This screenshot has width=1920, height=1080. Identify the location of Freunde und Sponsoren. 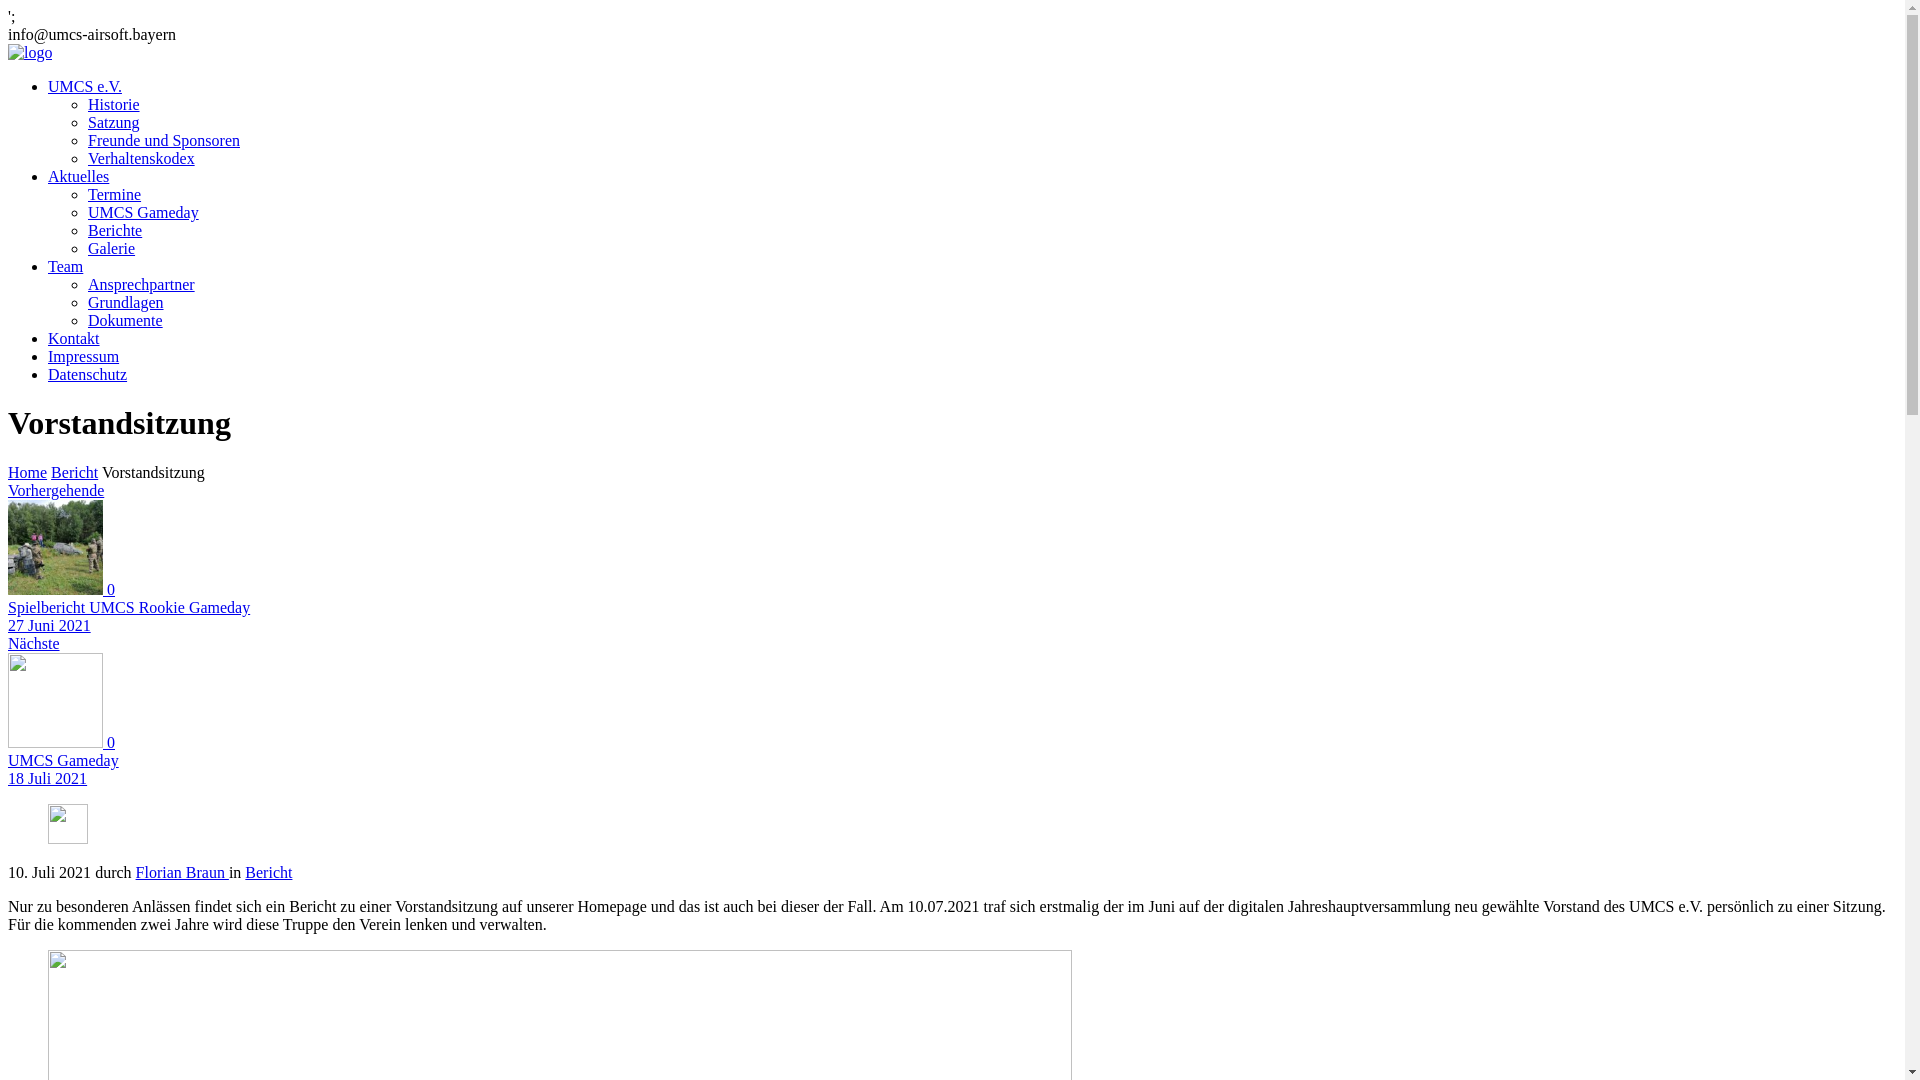
(164, 140).